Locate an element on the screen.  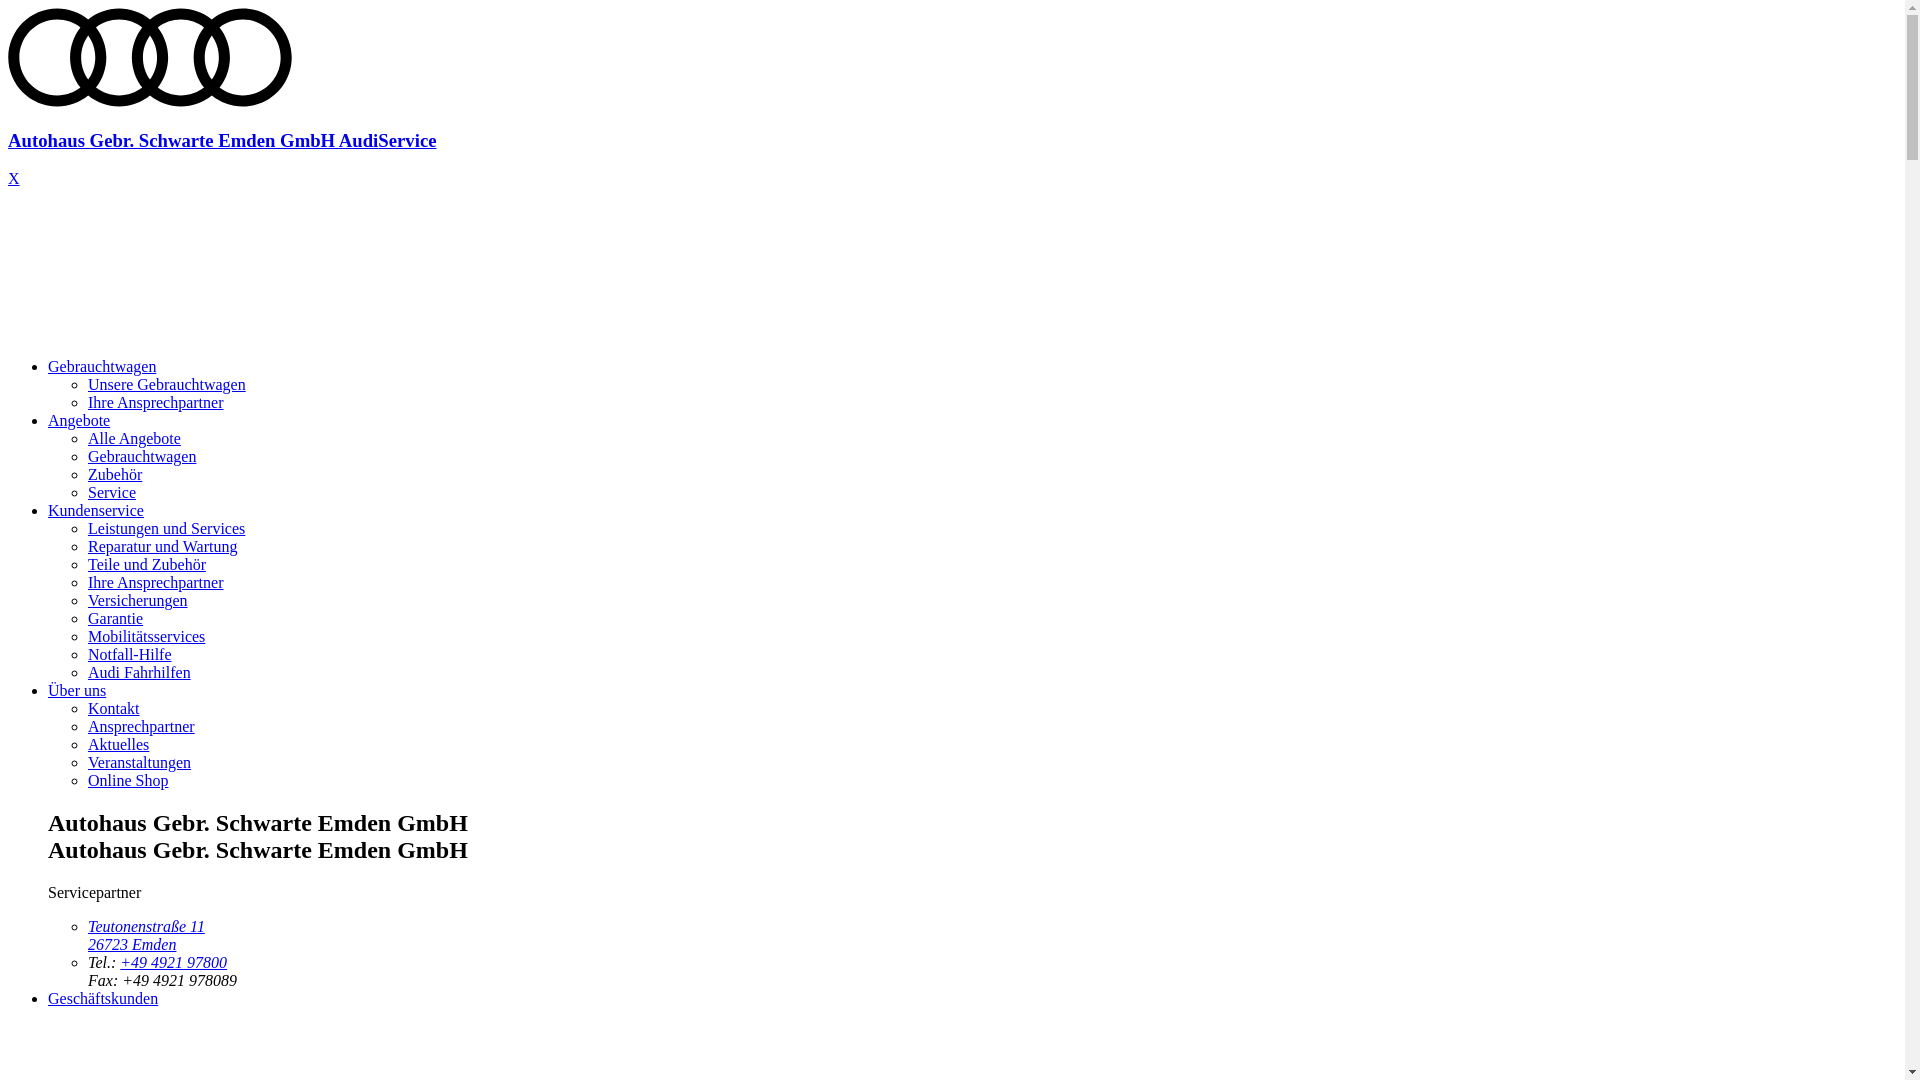
Audi Fahrhilfen is located at coordinates (140, 672).